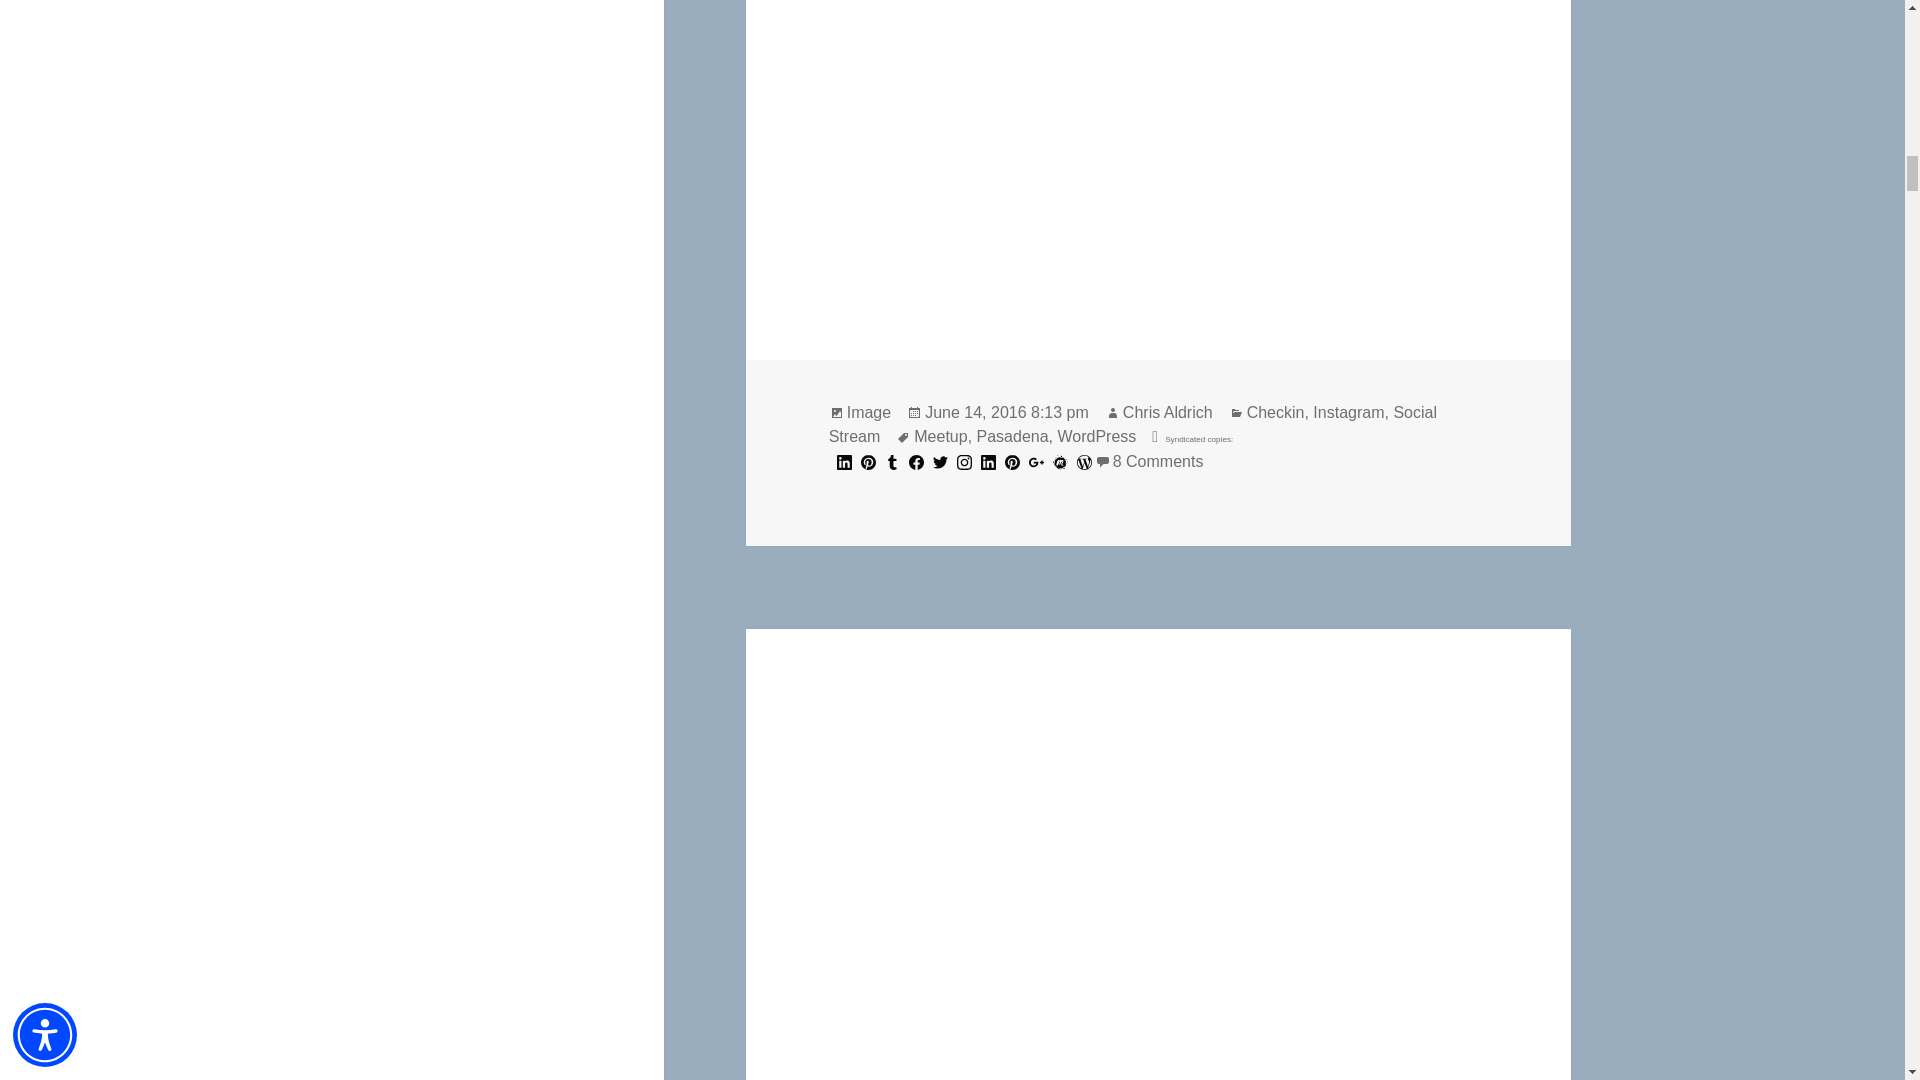 This screenshot has height=1080, width=1920. Describe the element at coordinates (940, 462) in the screenshot. I see `Twitter` at that location.